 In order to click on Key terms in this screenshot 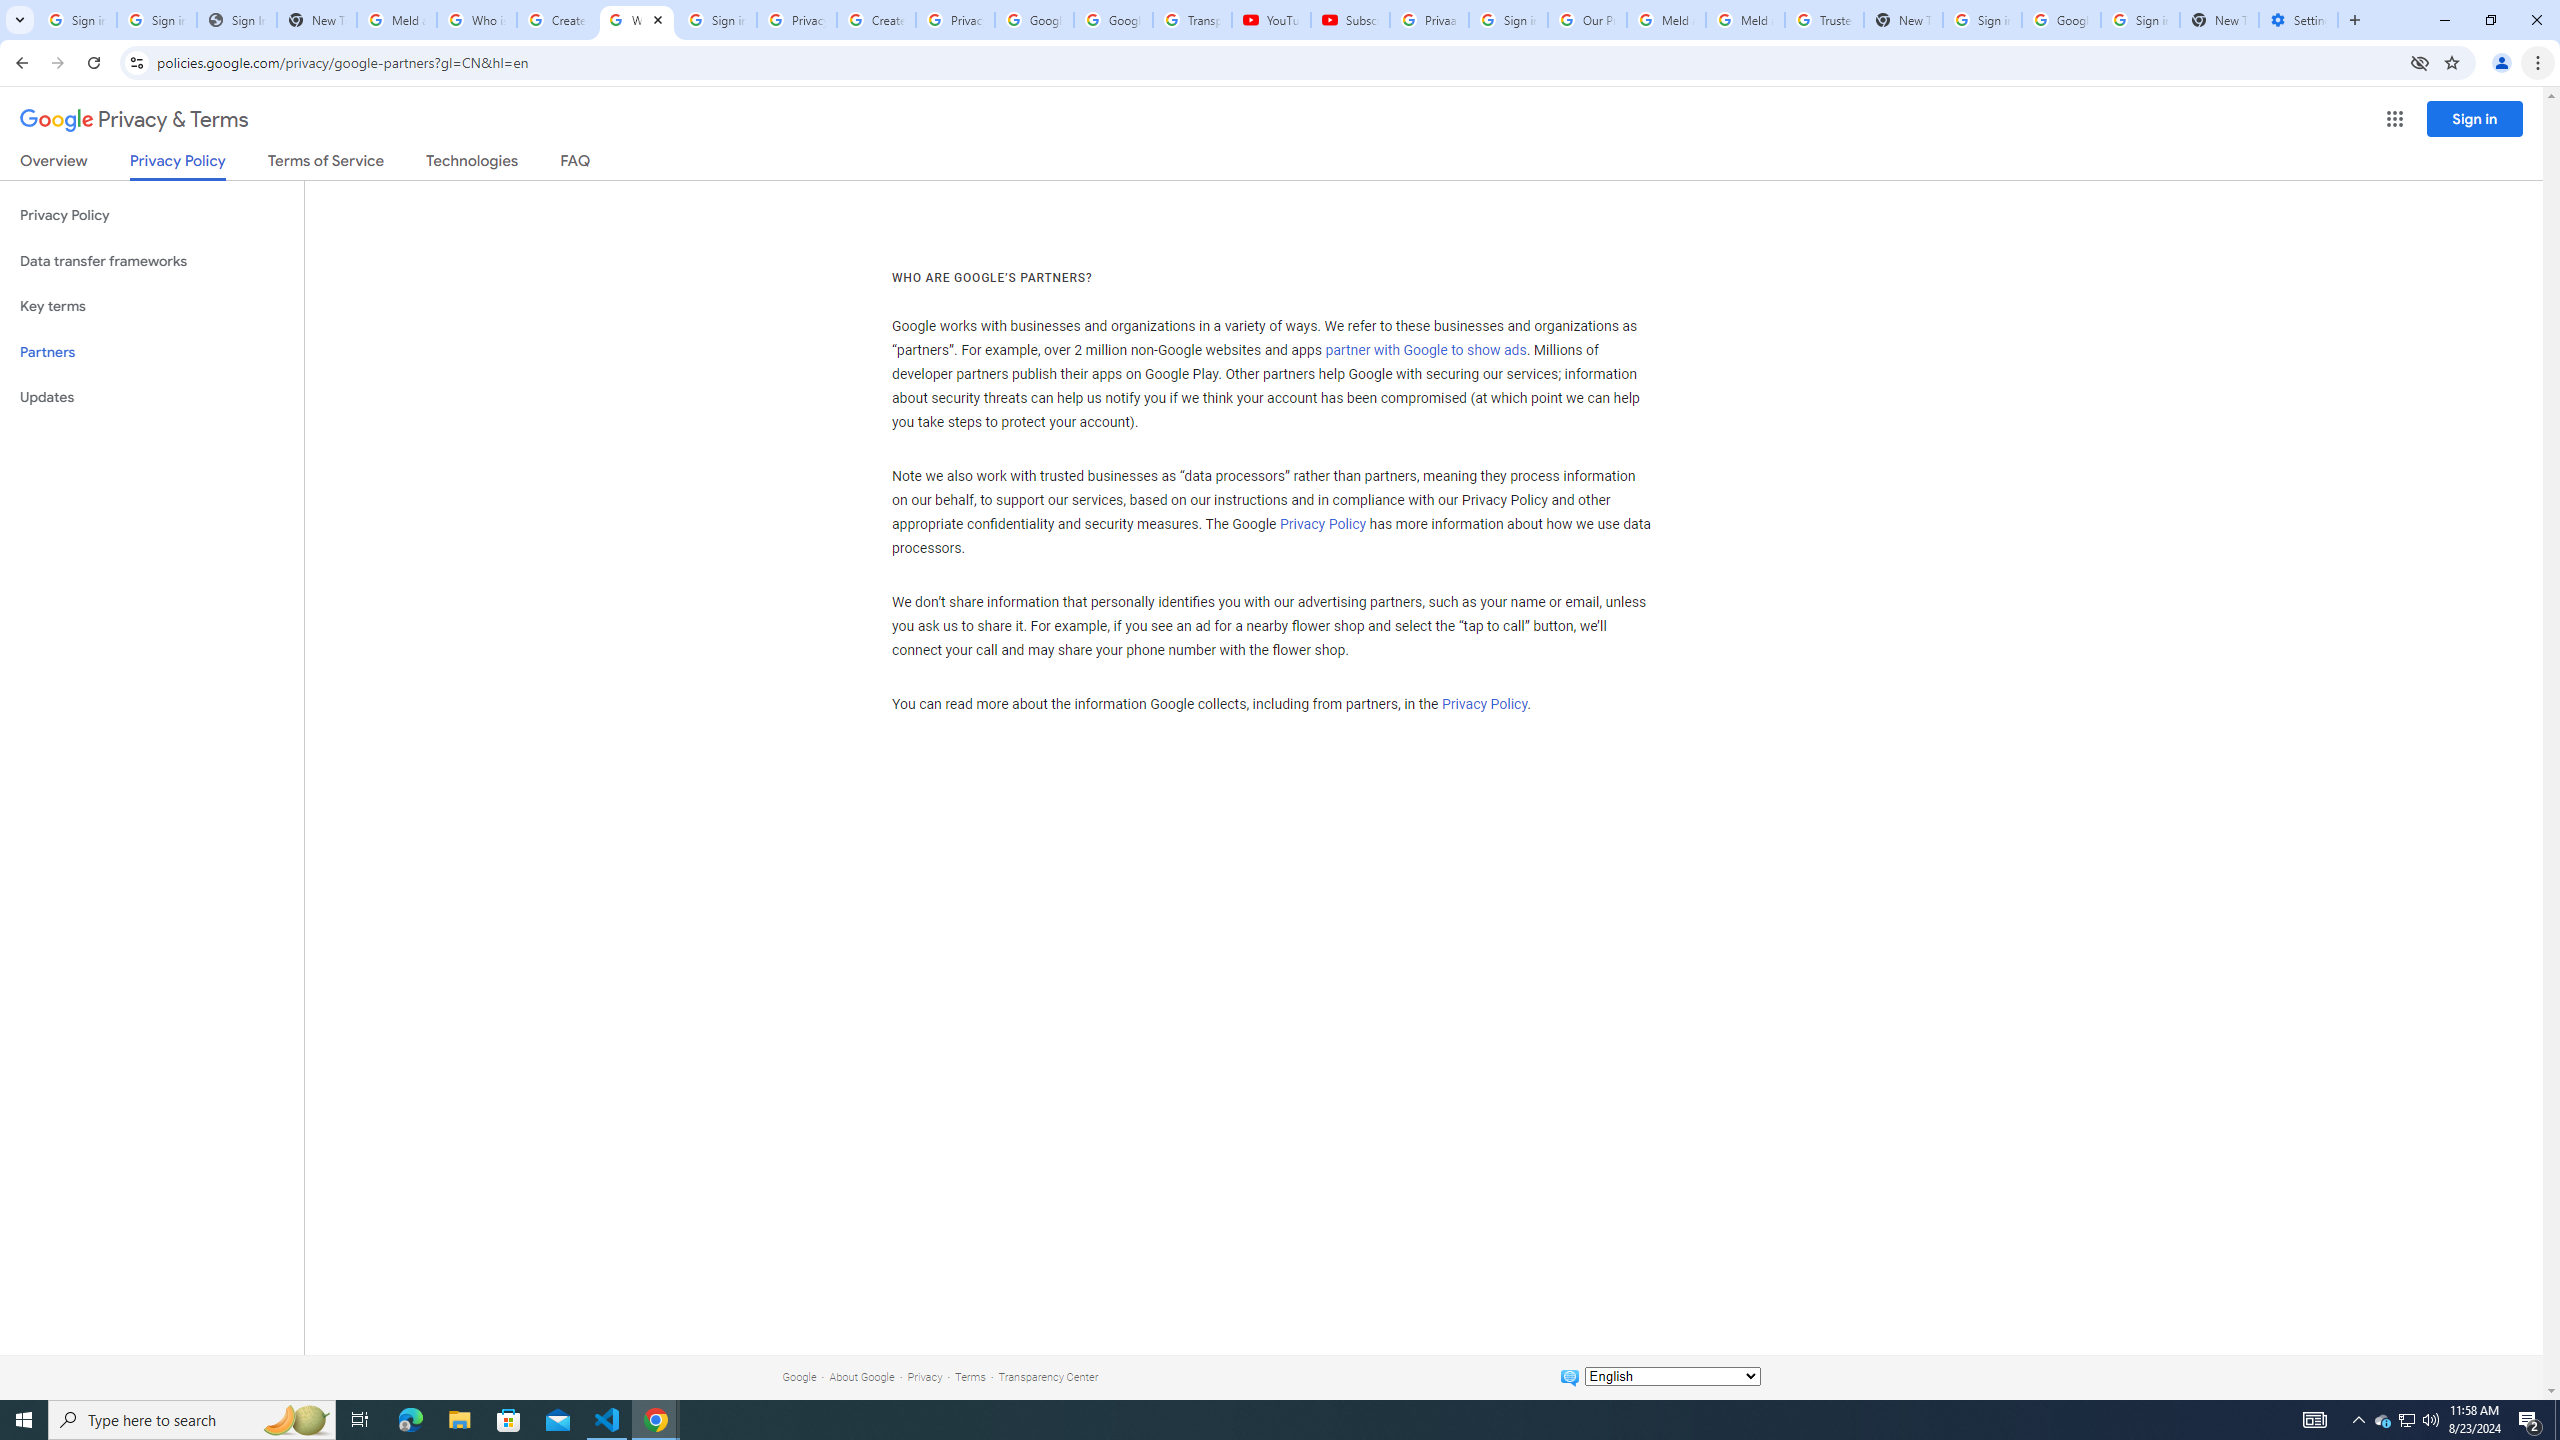, I will do `click(152, 306)`.